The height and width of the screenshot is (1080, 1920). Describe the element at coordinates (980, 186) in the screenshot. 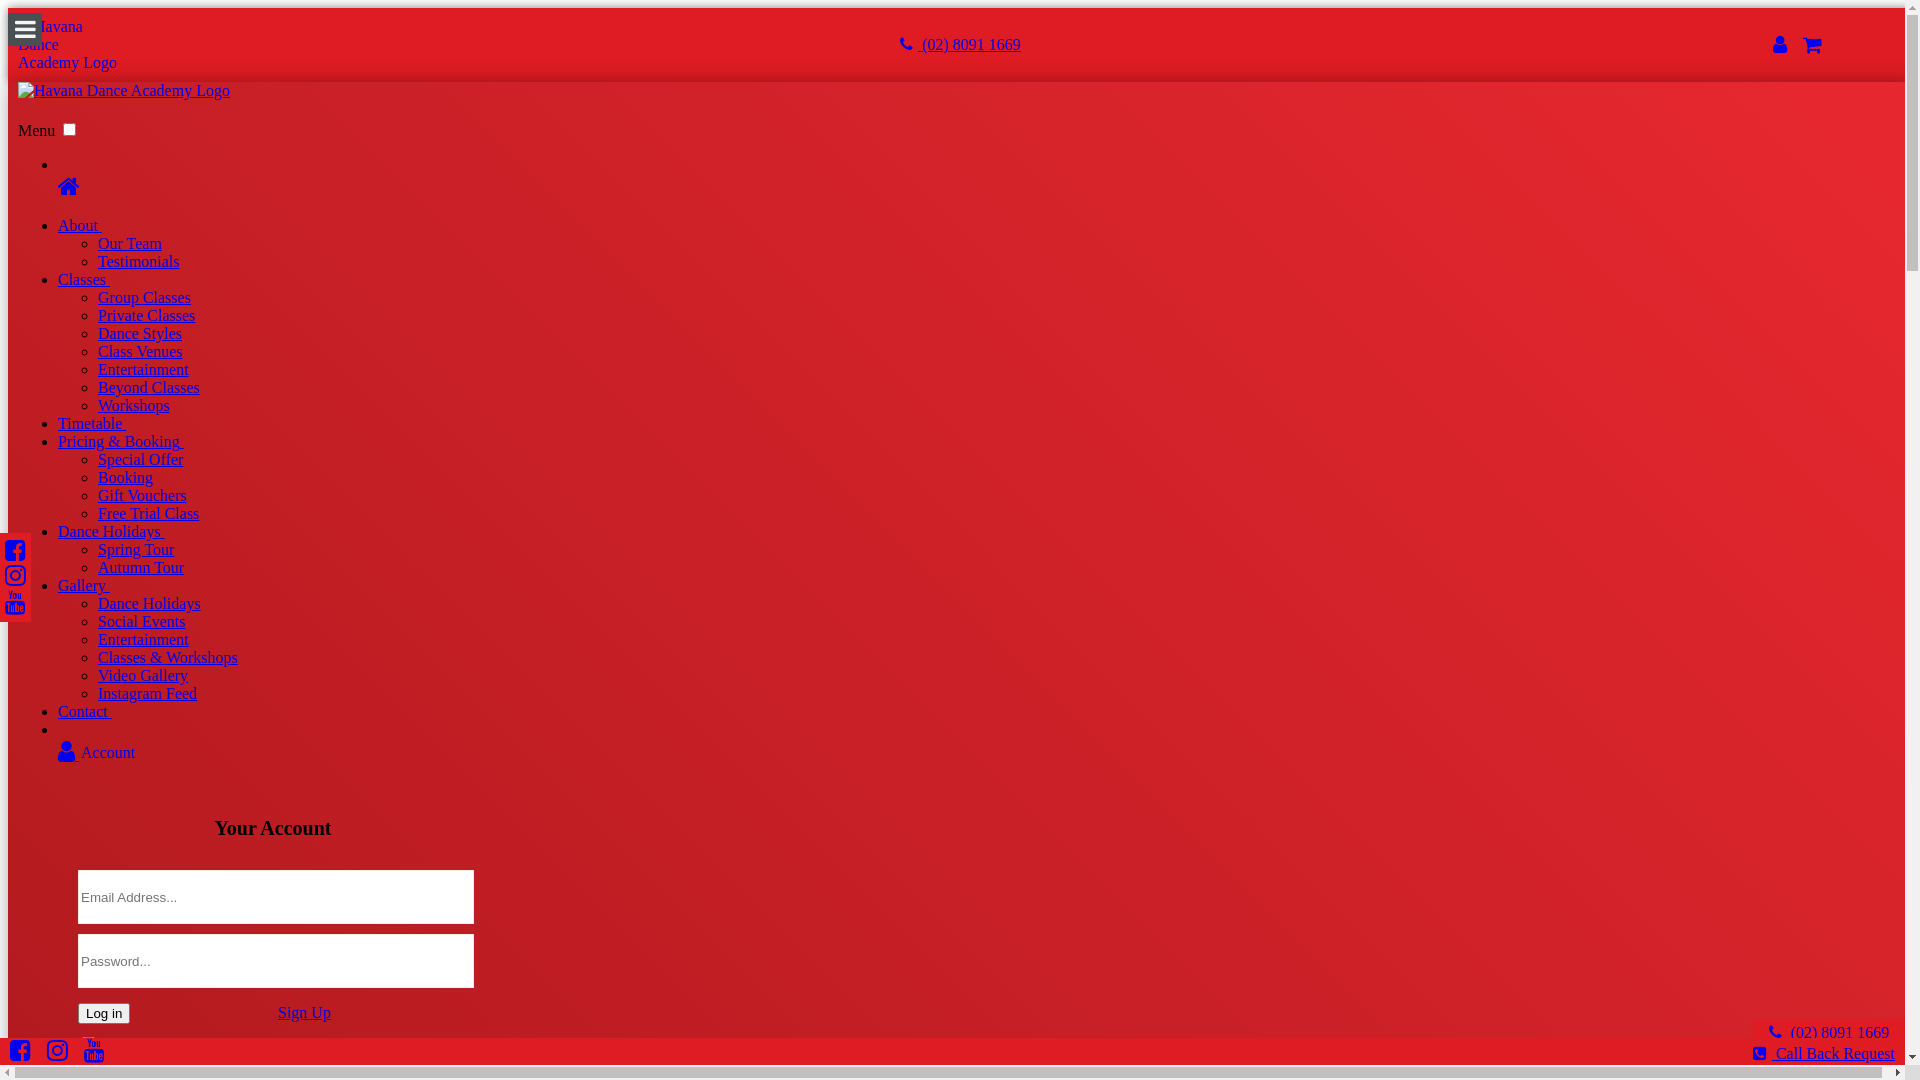

I see `Home` at that location.